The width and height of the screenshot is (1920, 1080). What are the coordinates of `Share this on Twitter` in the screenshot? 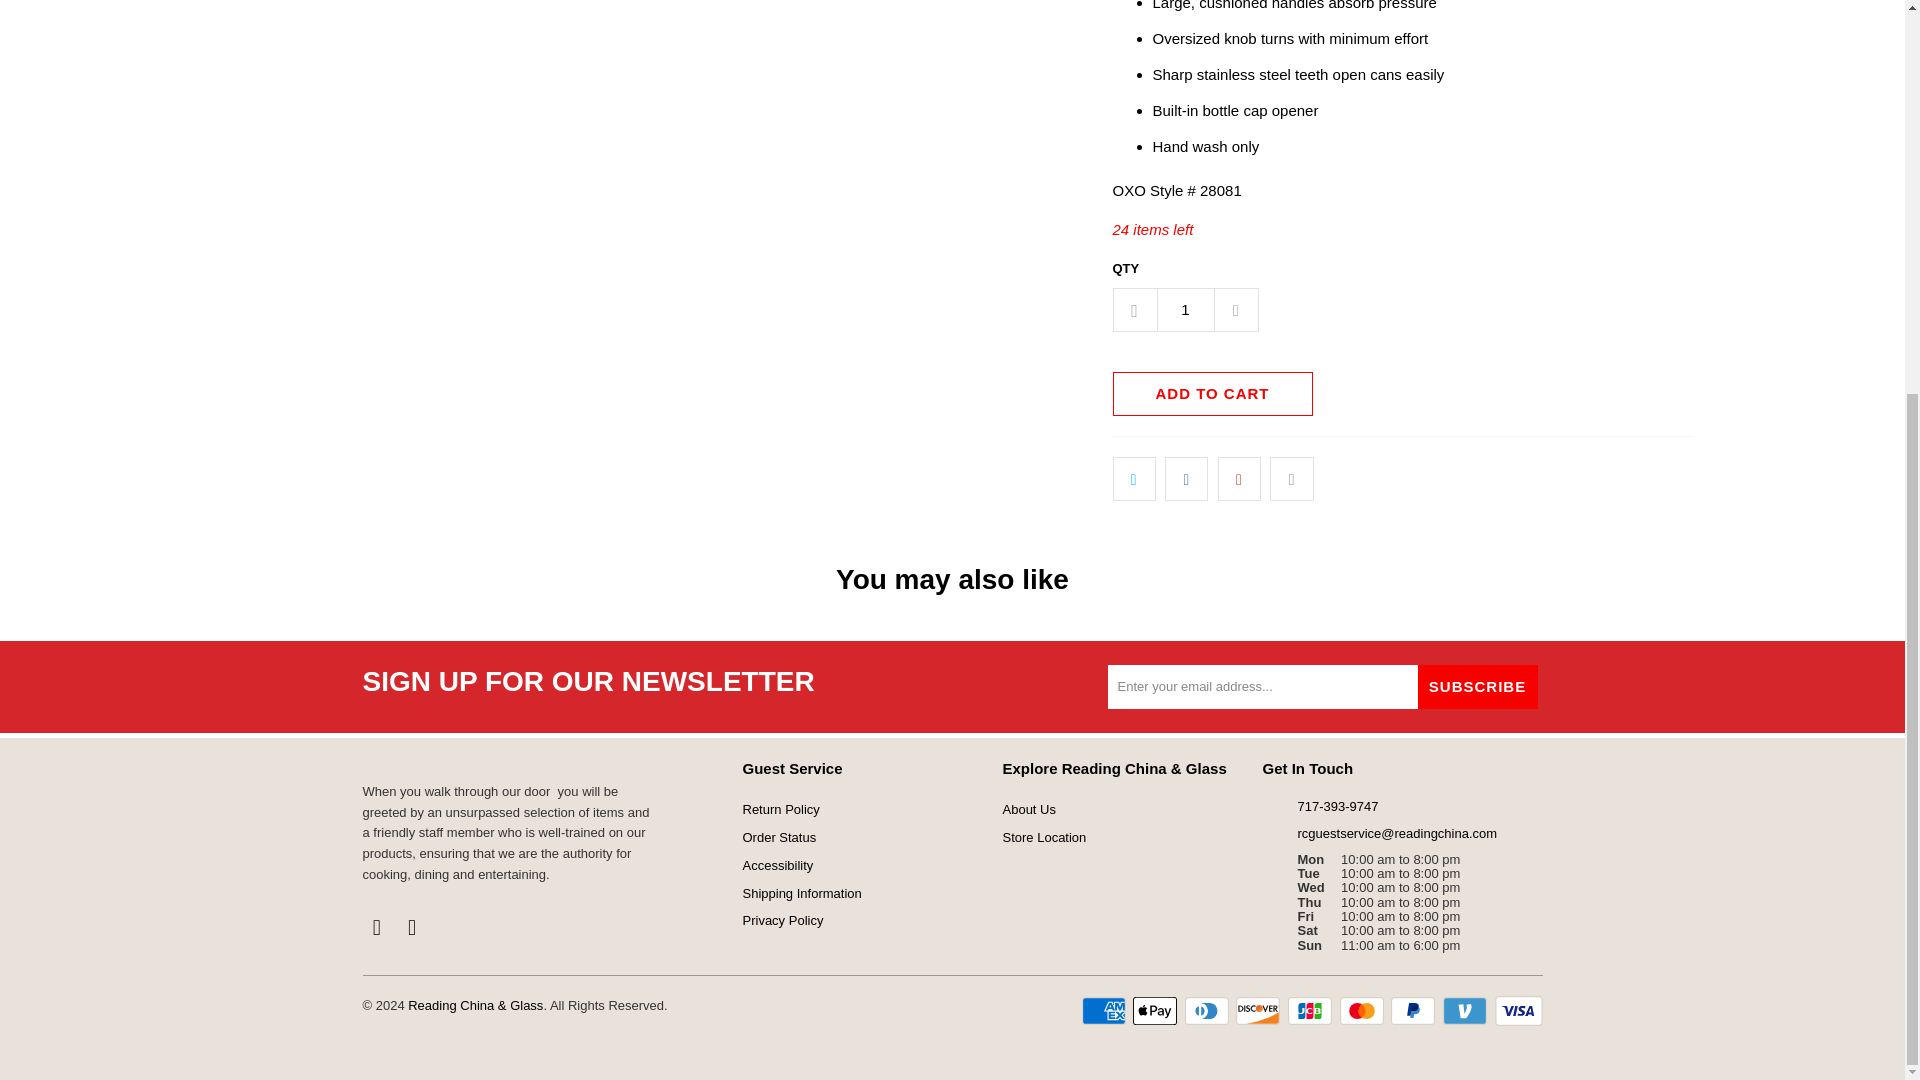 It's located at (1133, 478).